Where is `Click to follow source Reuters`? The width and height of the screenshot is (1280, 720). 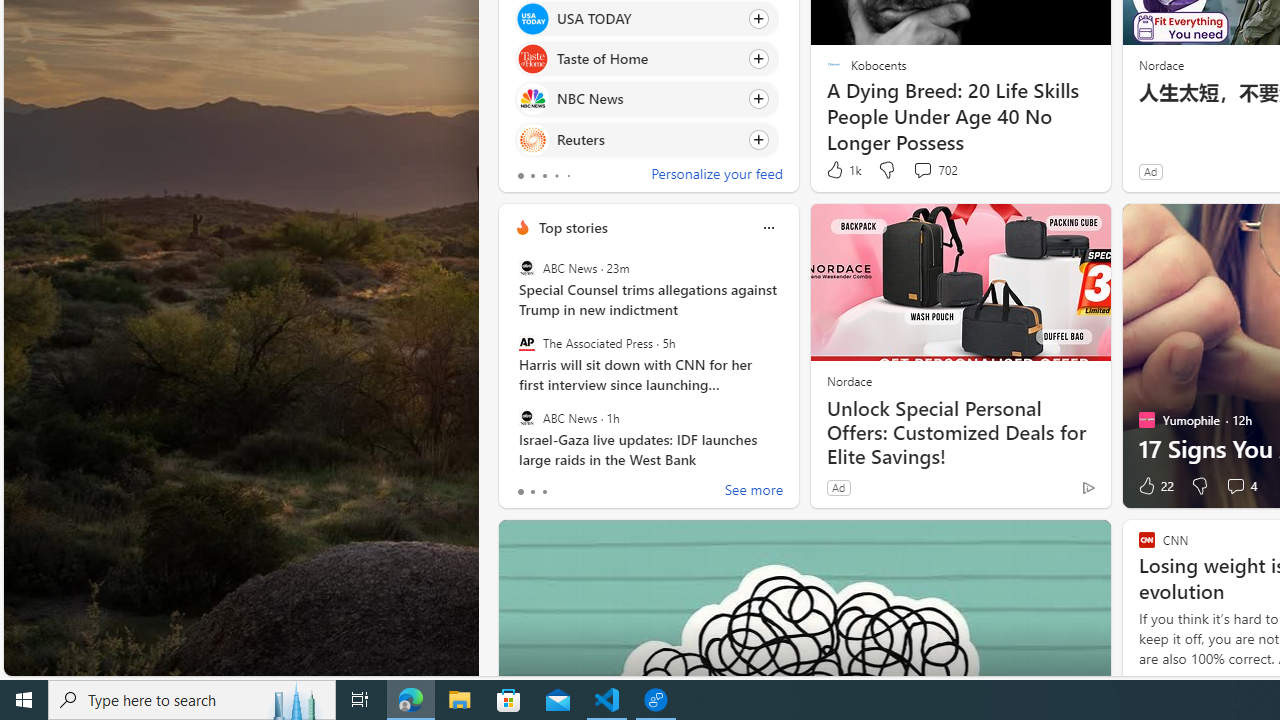 Click to follow source Reuters is located at coordinates (646, 138).